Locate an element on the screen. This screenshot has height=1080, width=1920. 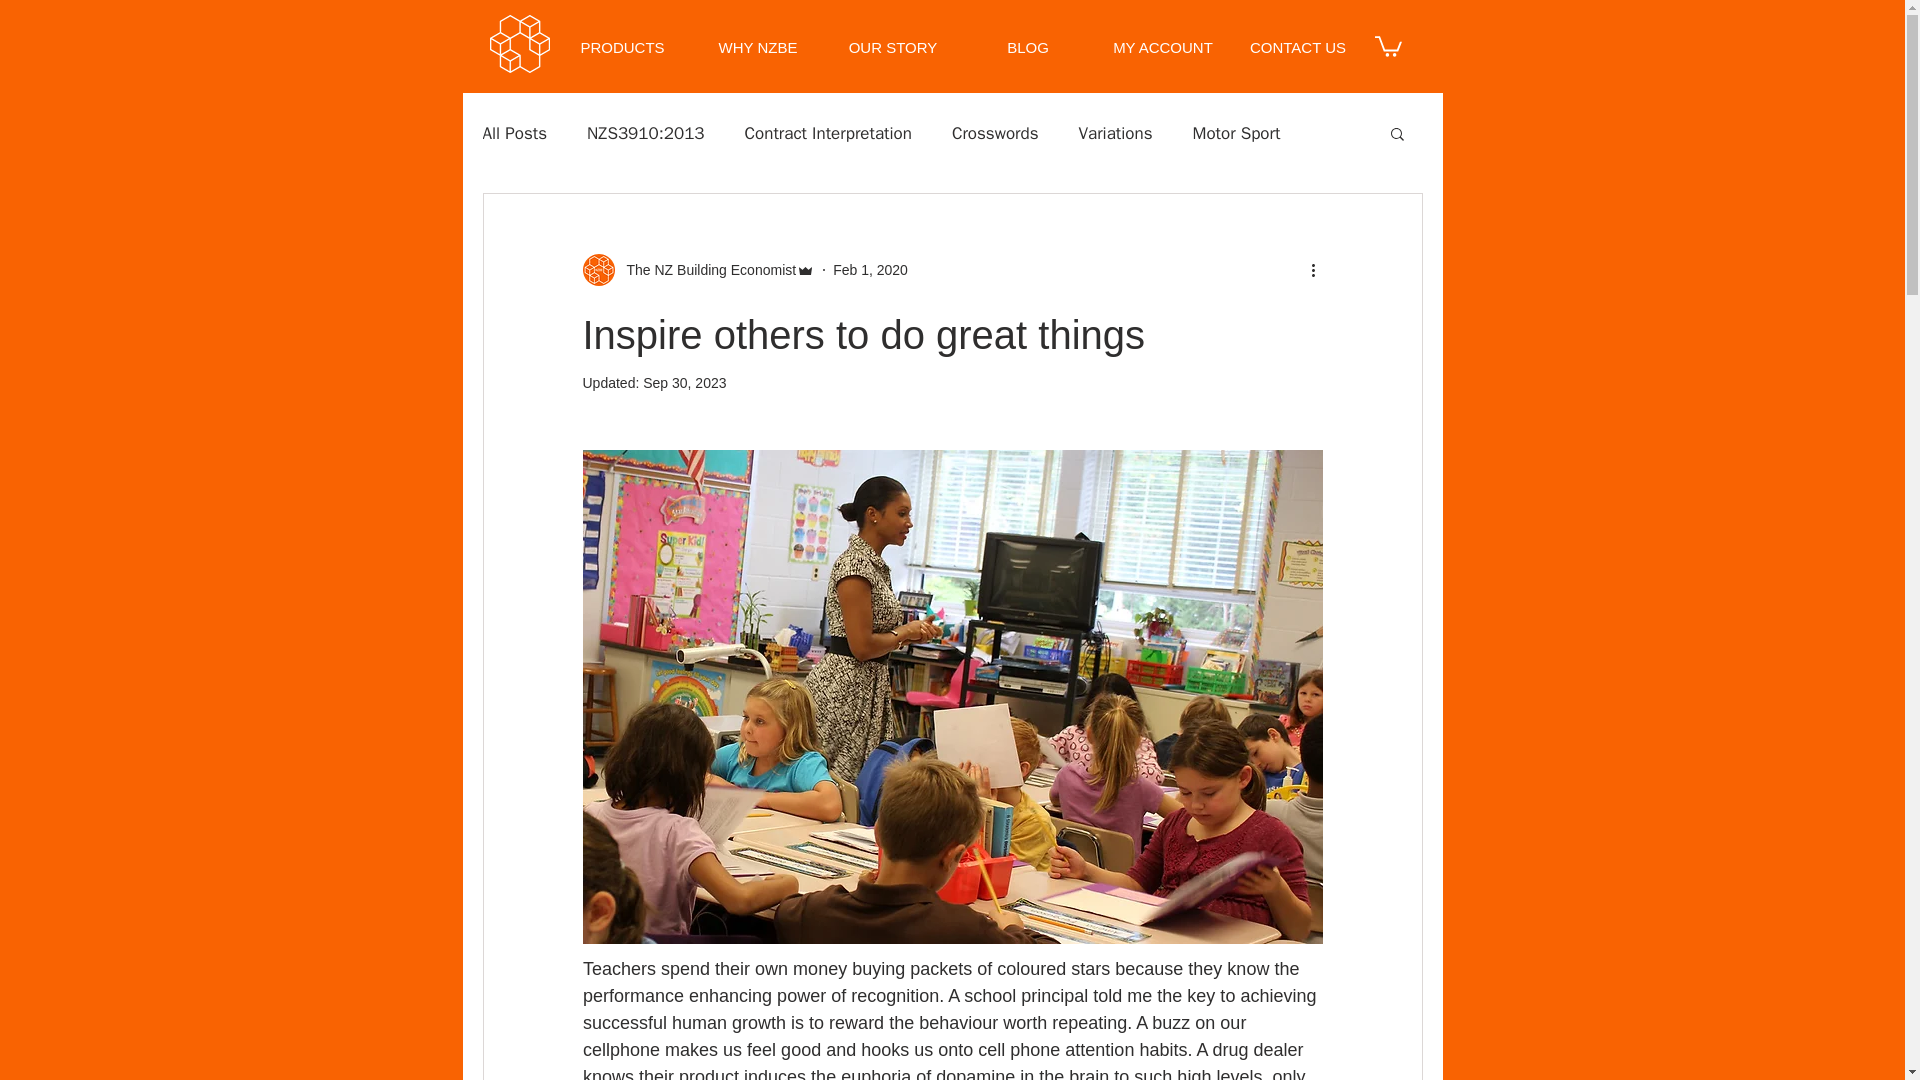
Motor Sport is located at coordinates (1236, 133).